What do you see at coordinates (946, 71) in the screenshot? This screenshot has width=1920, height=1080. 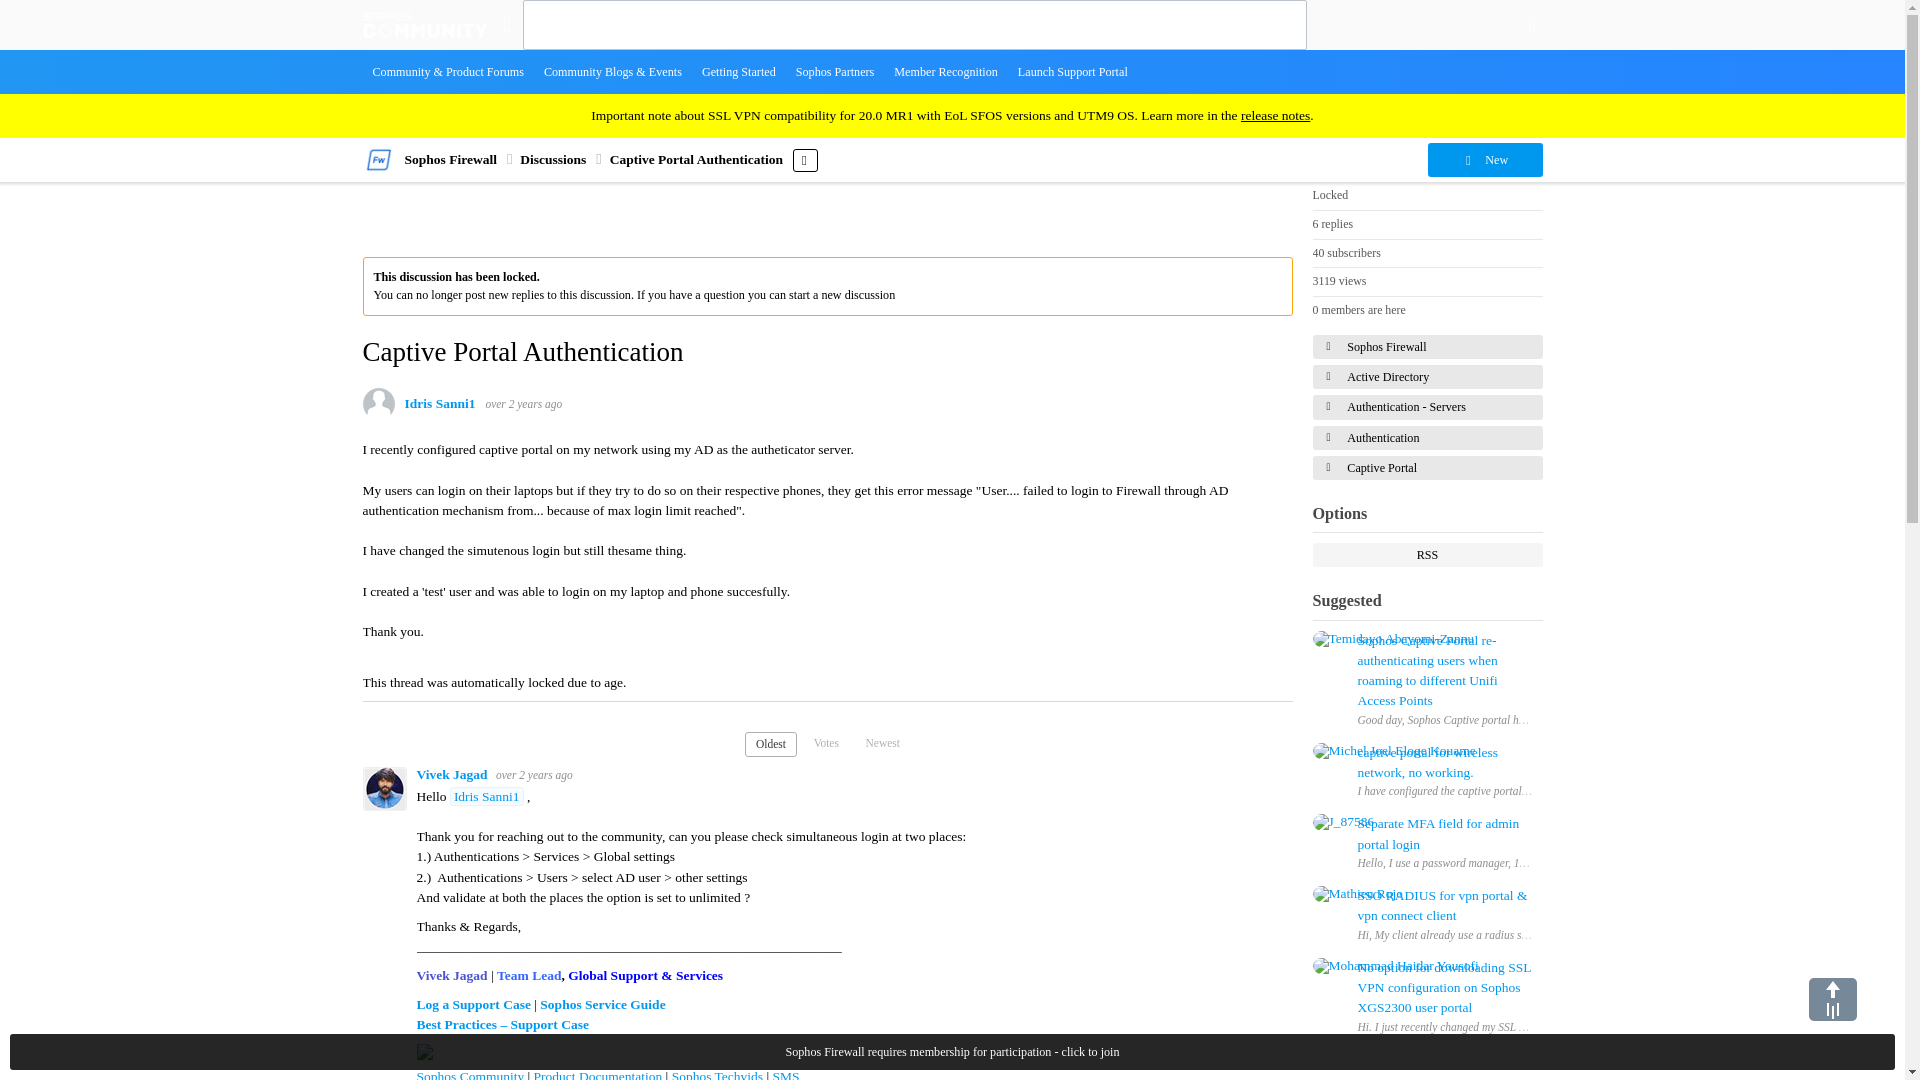 I see `Member Recognition` at bounding box center [946, 71].